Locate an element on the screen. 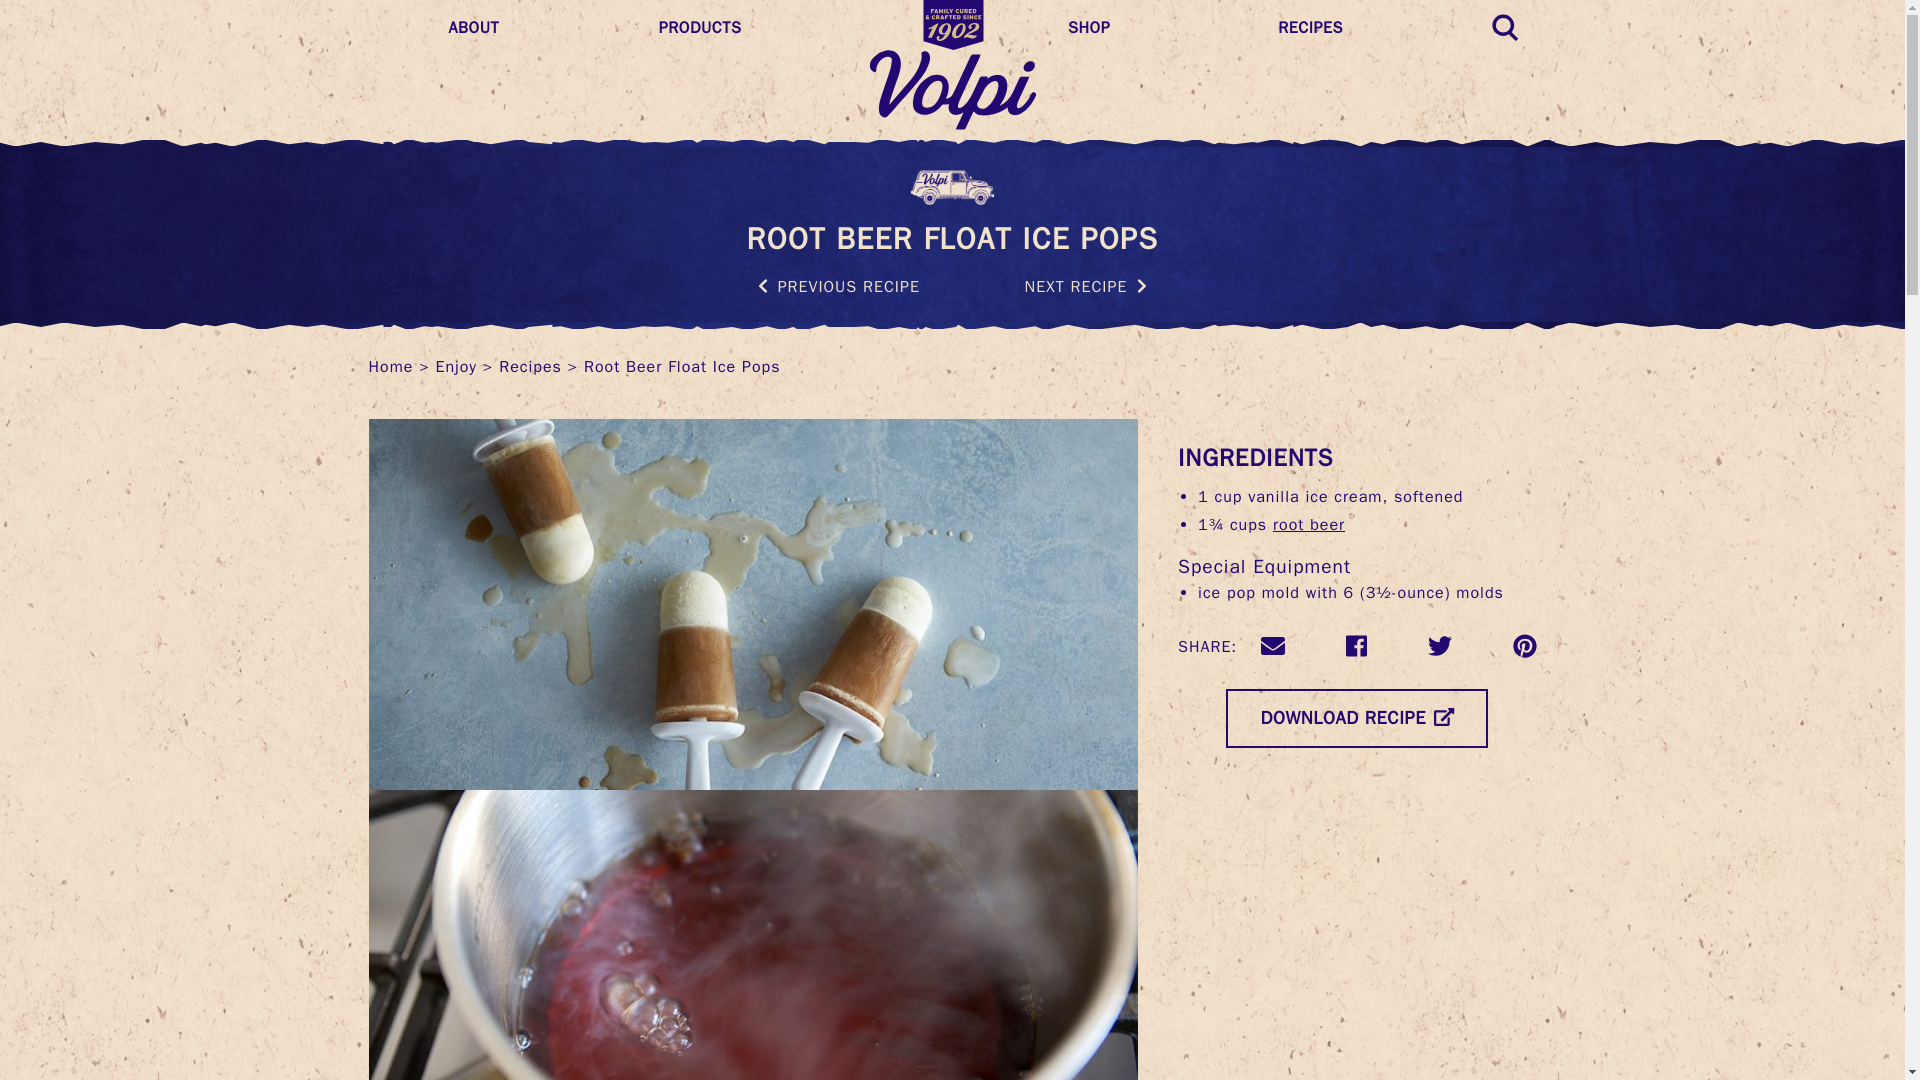 This screenshot has height=1080, width=1920. Go to Recipes. is located at coordinates (530, 366).